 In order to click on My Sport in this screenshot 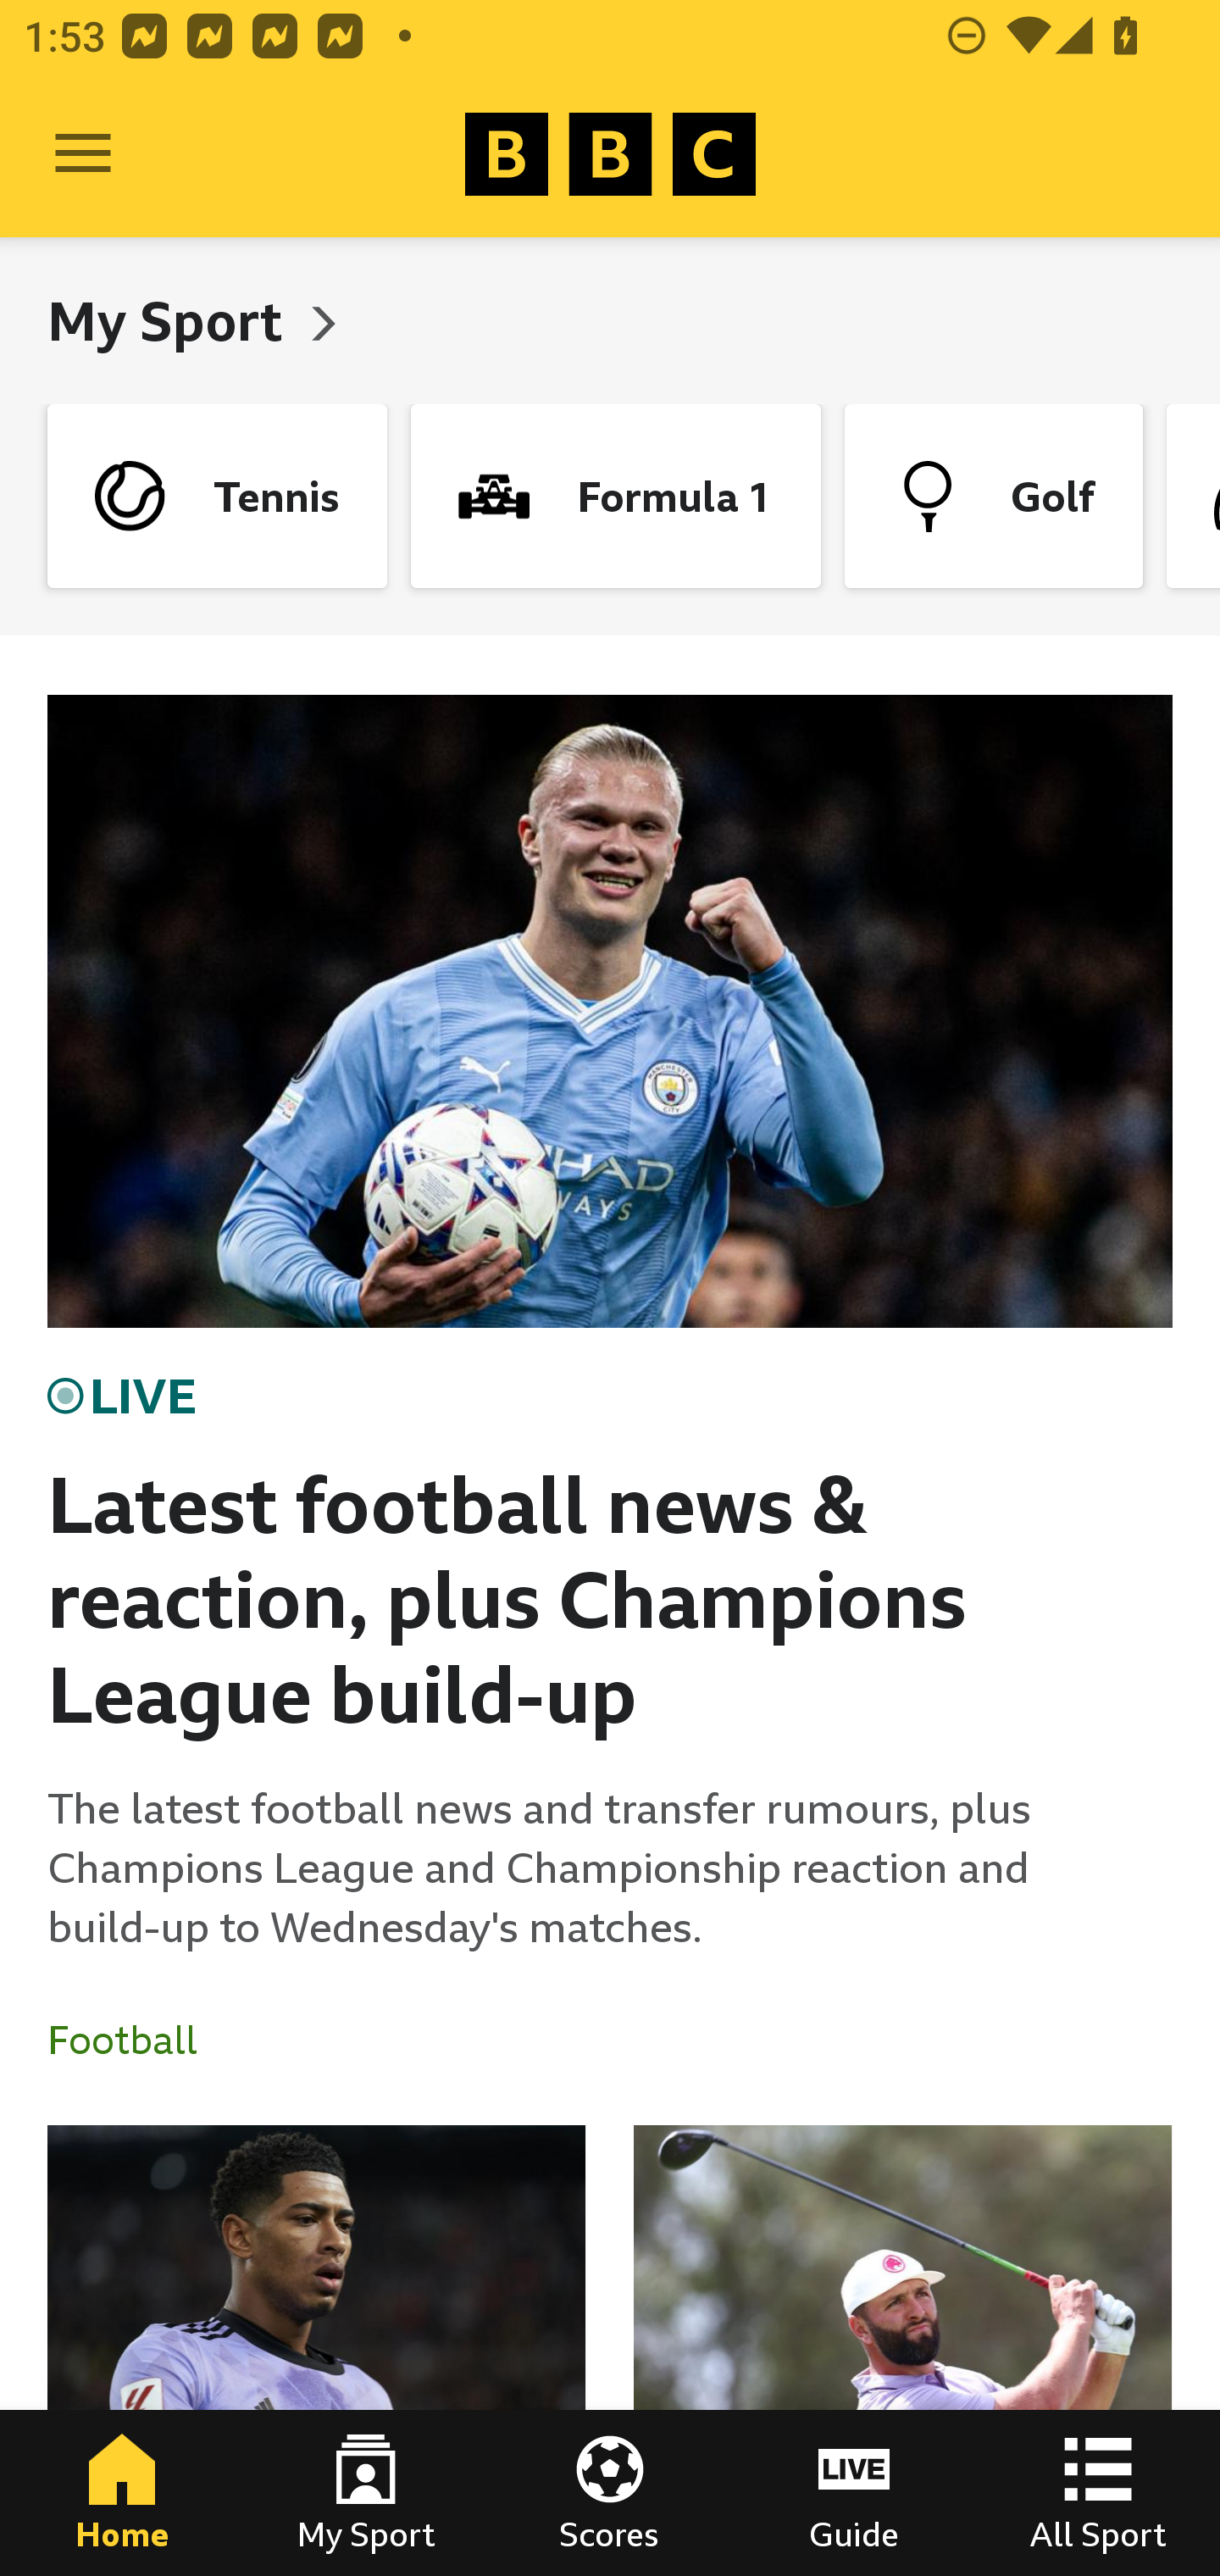, I will do `click(366, 2493)`.